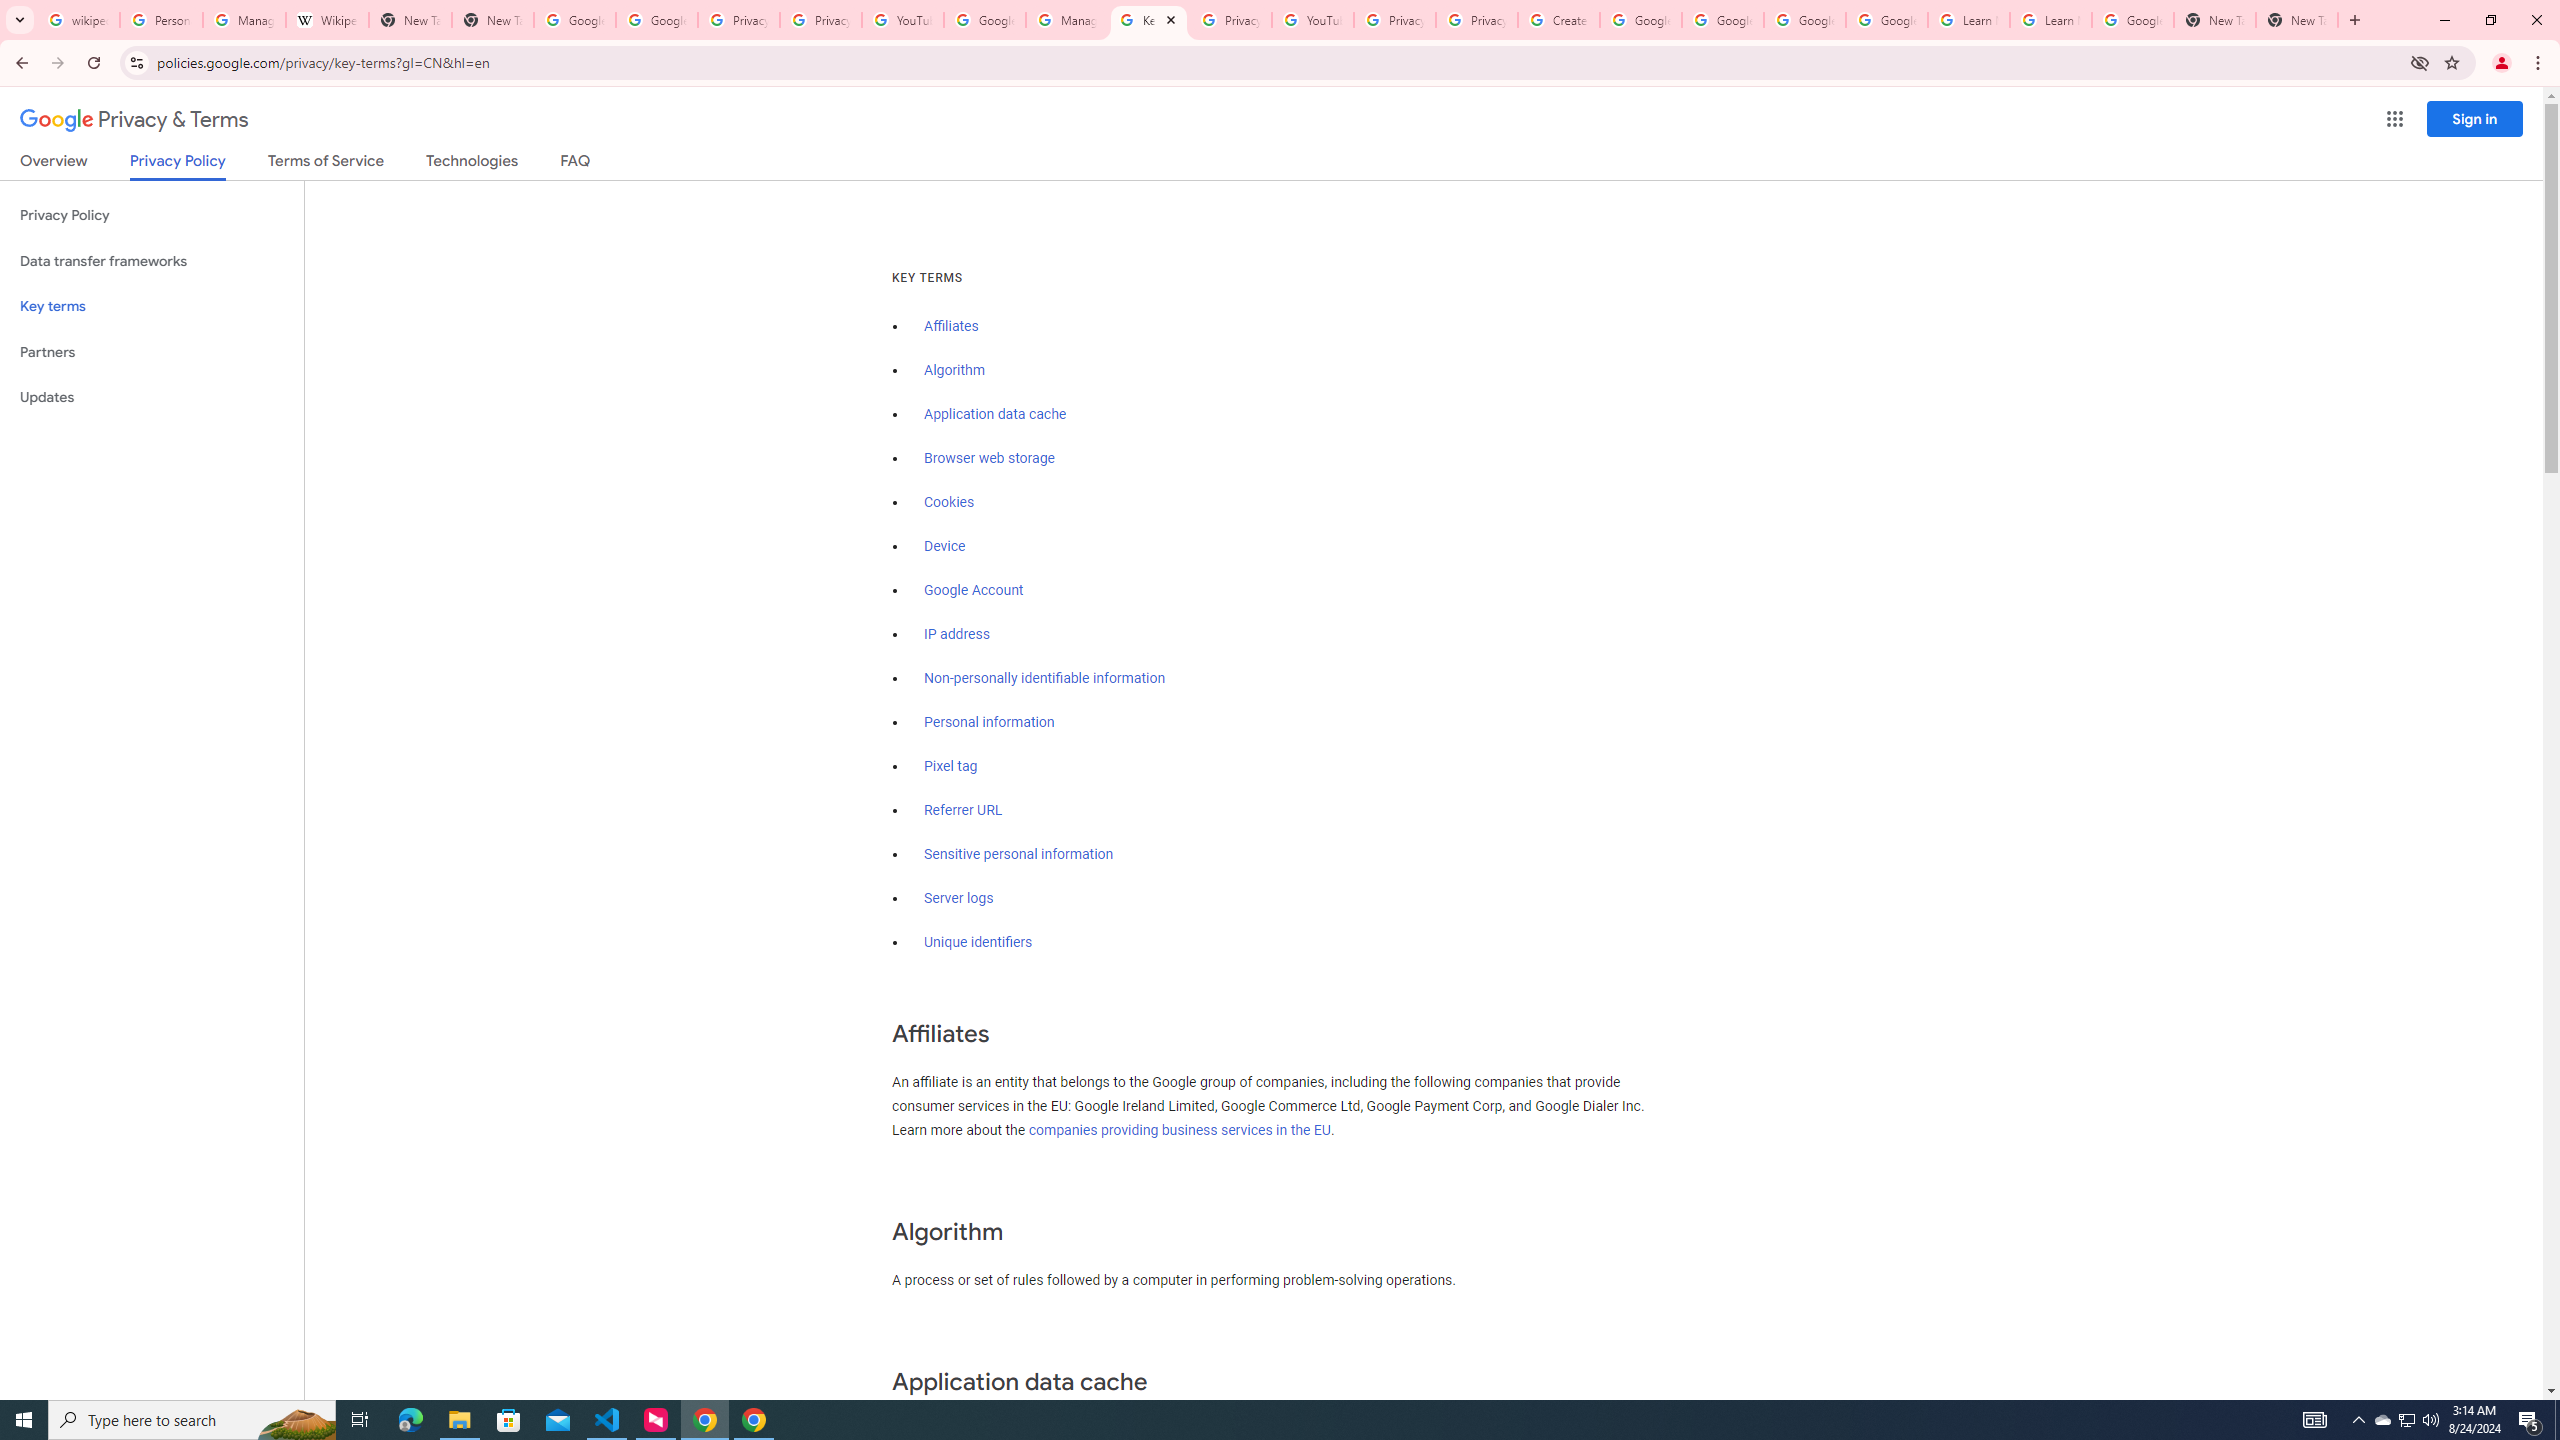 The width and height of the screenshot is (2560, 1440). What do you see at coordinates (2475, 118) in the screenshot?
I see `Sign in` at bounding box center [2475, 118].